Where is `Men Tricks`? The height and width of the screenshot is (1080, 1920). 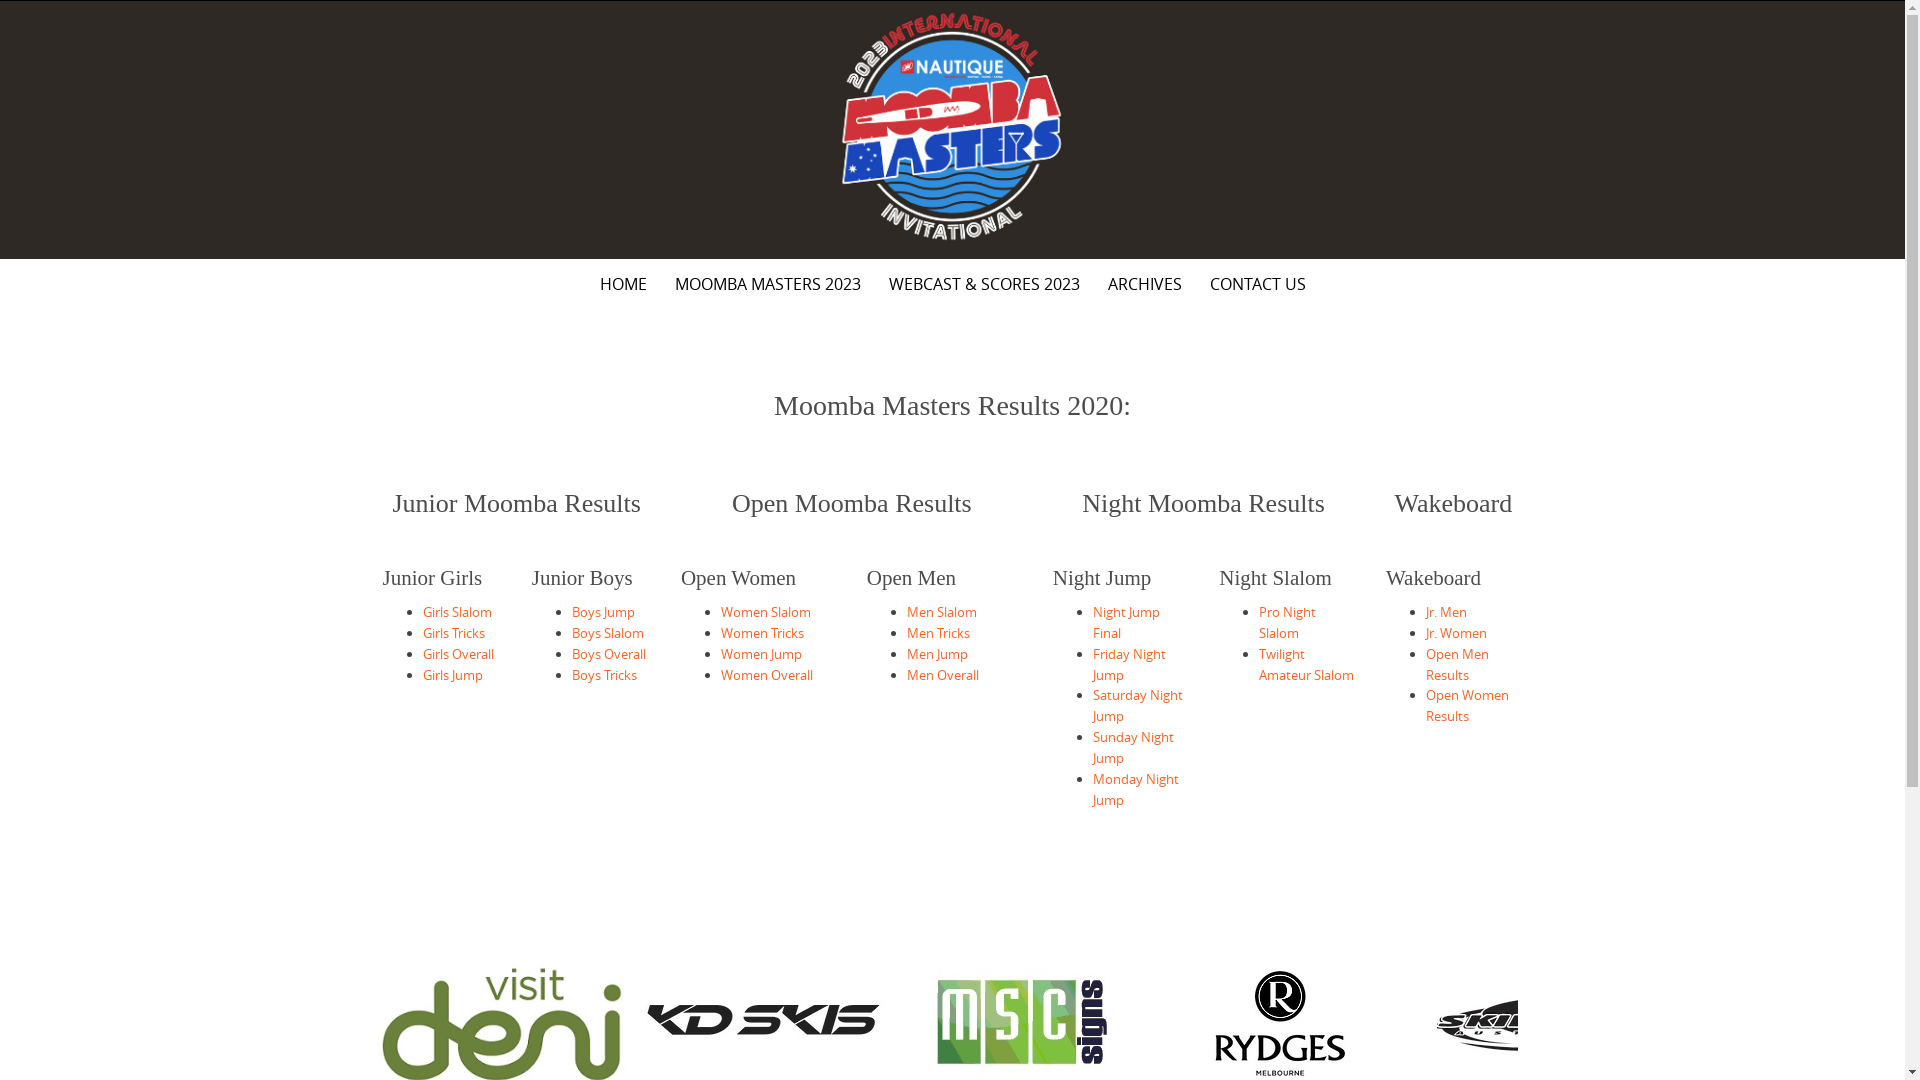
Men Tricks is located at coordinates (938, 632).